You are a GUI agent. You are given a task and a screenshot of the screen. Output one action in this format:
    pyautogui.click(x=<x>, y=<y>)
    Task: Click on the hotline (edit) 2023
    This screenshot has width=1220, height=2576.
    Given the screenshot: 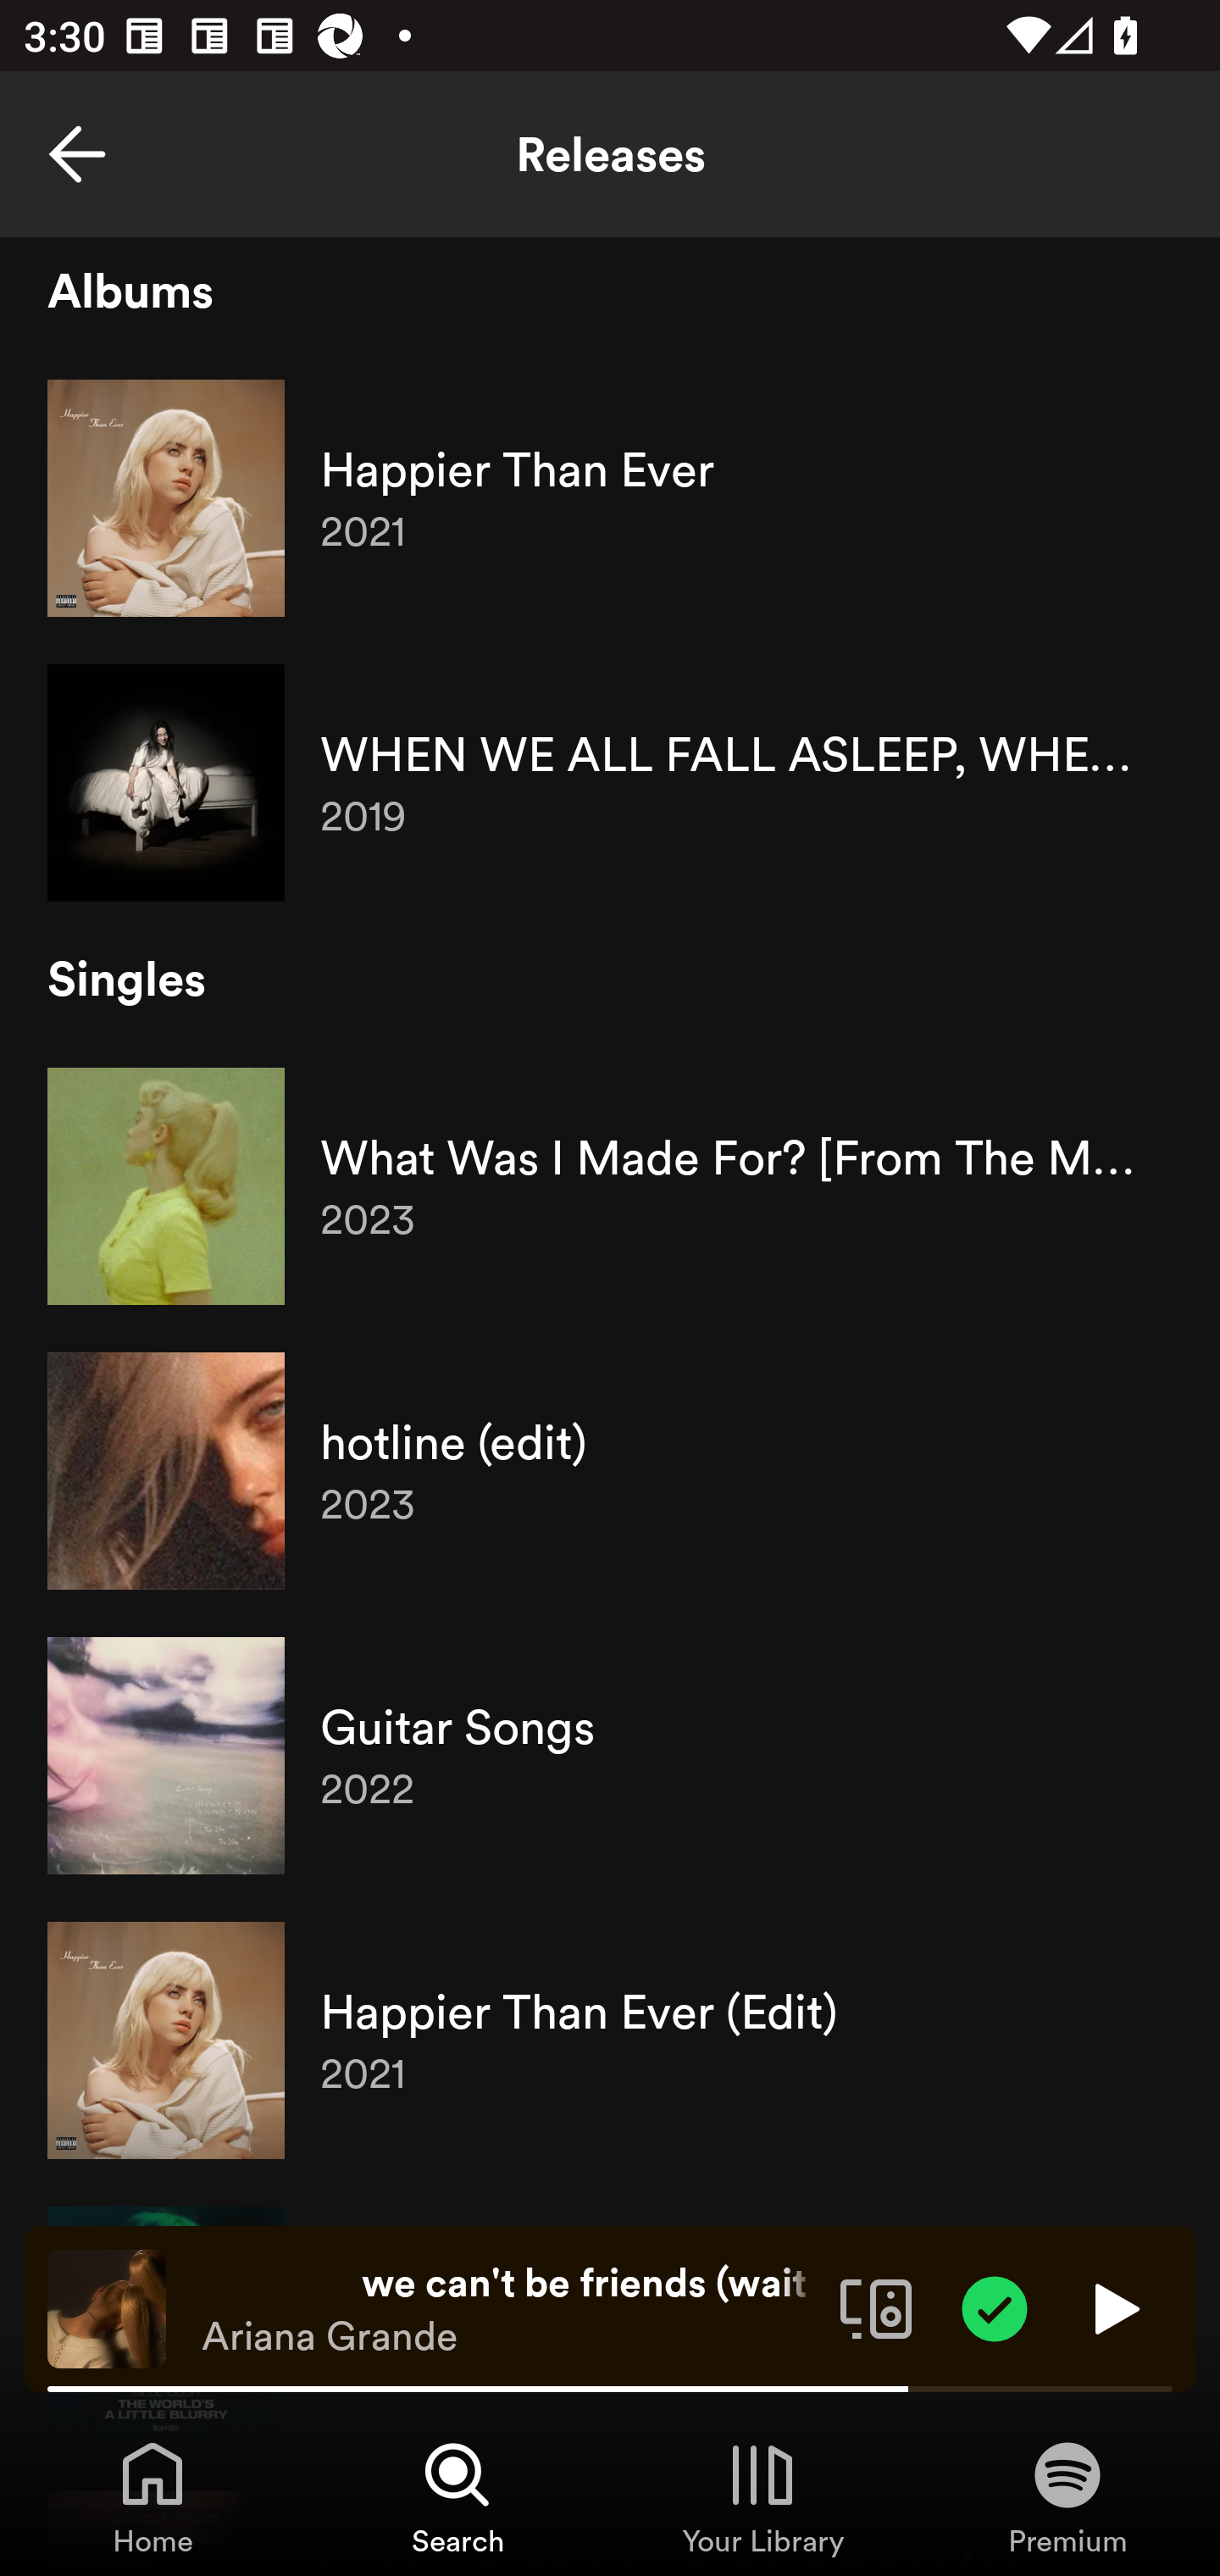 What is the action you would take?
    pyautogui.click(x=610, y=1471)
    